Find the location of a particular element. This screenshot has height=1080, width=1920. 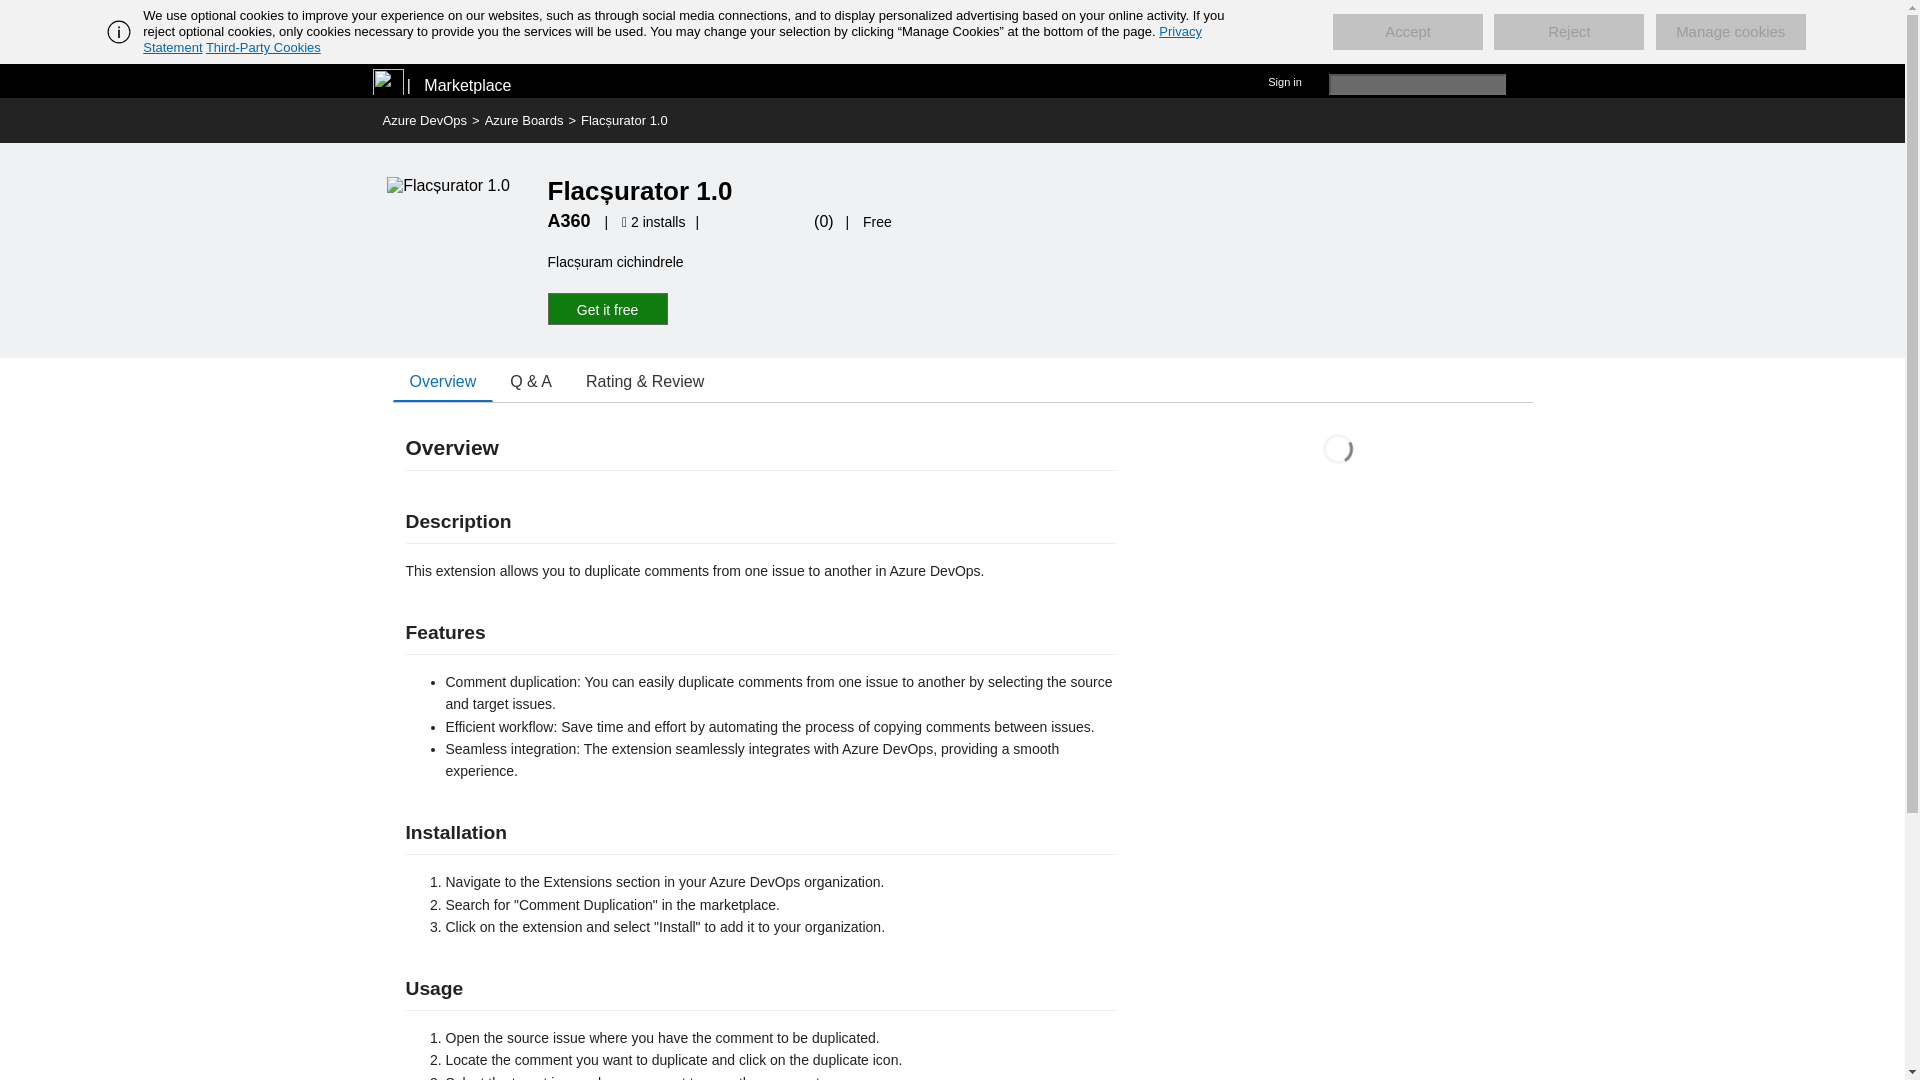

A360 is located at coordinates (569, 220).